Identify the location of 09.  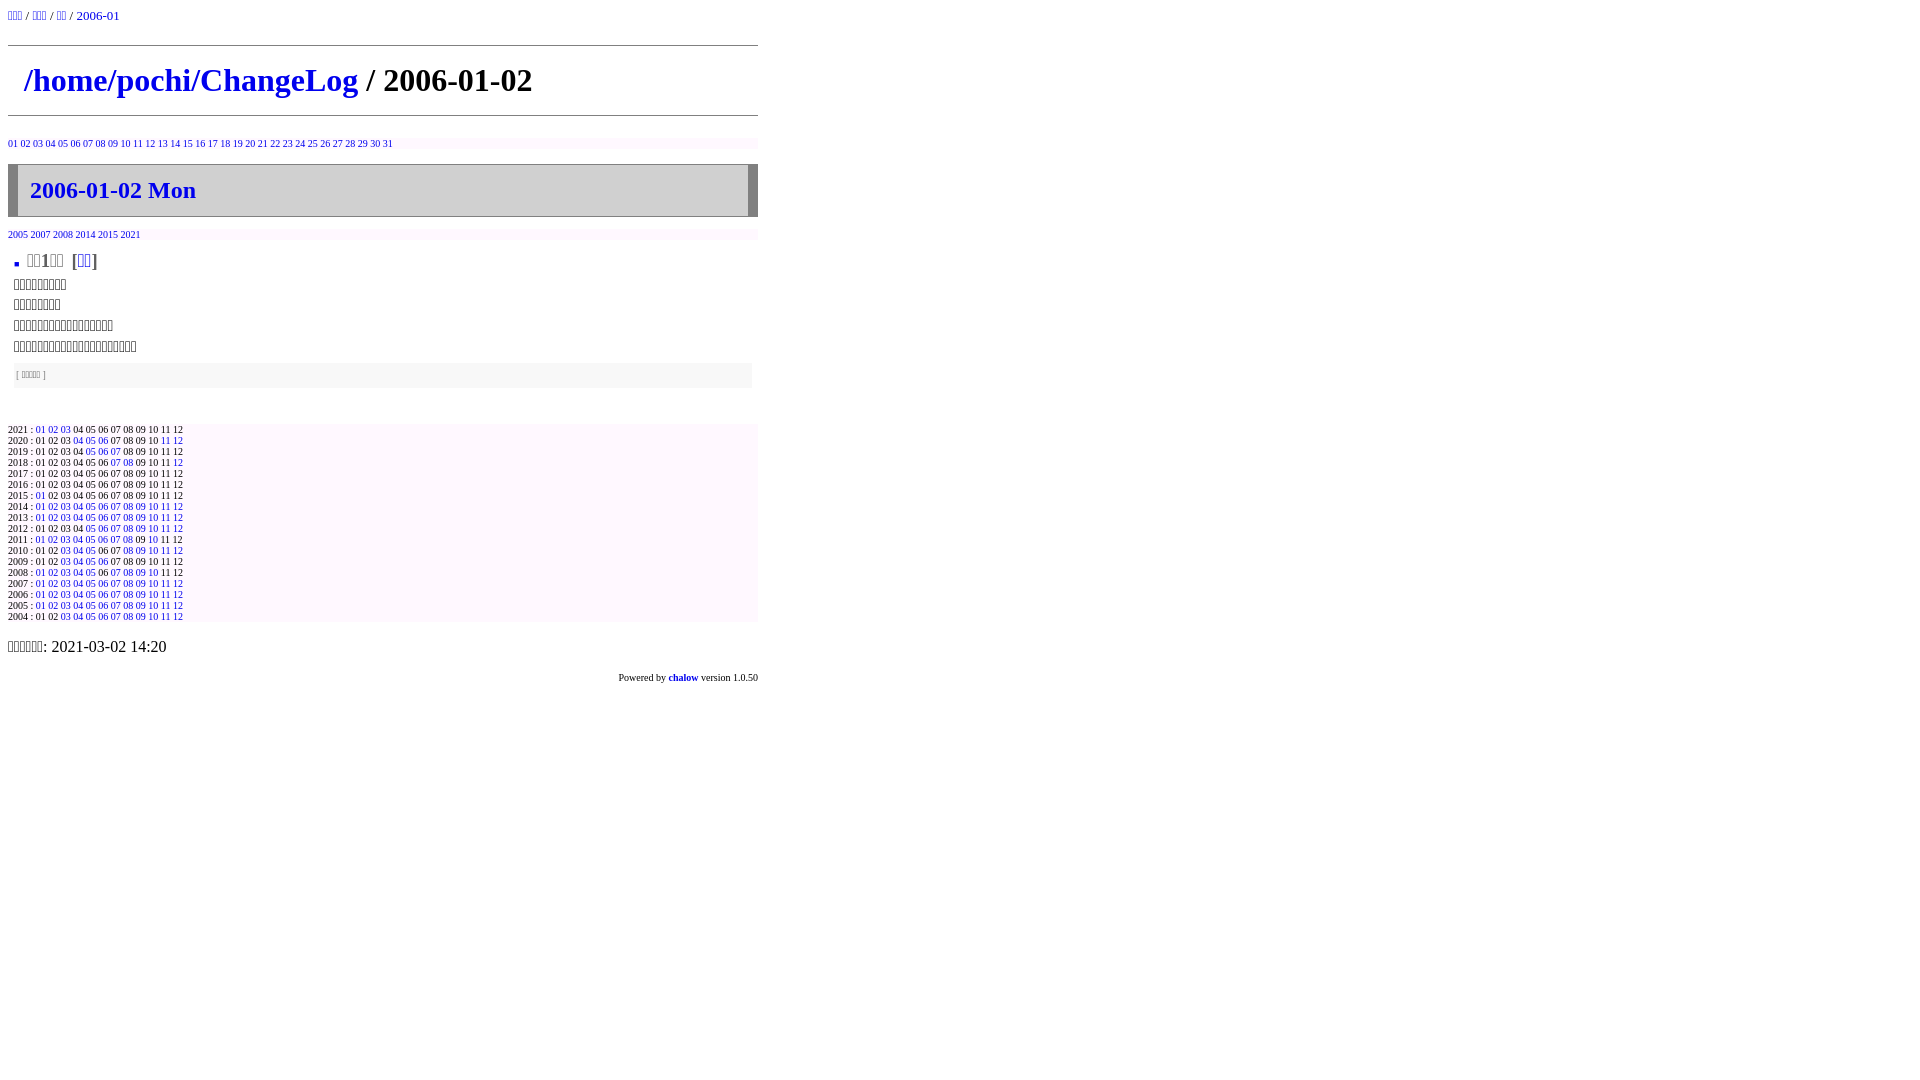
(141, 594).